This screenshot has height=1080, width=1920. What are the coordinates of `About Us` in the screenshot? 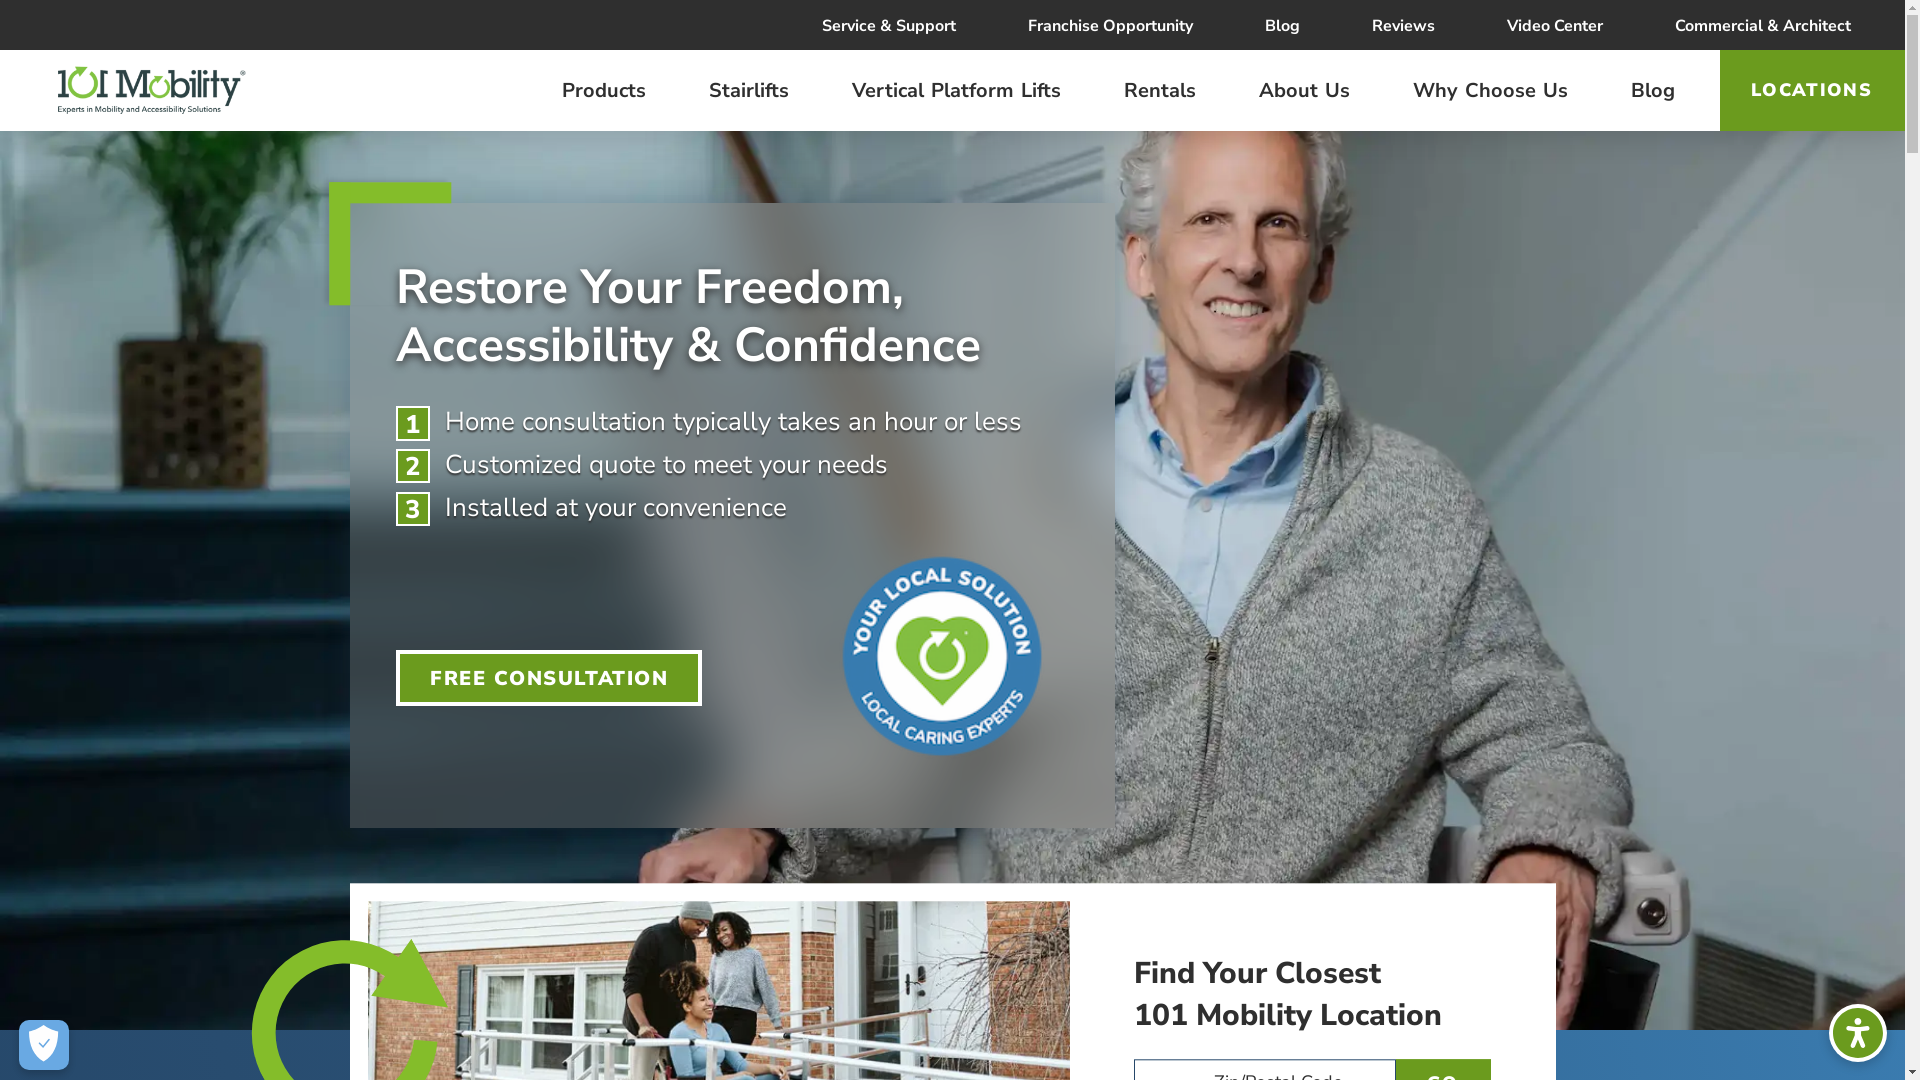 It's located at (1304, 90).